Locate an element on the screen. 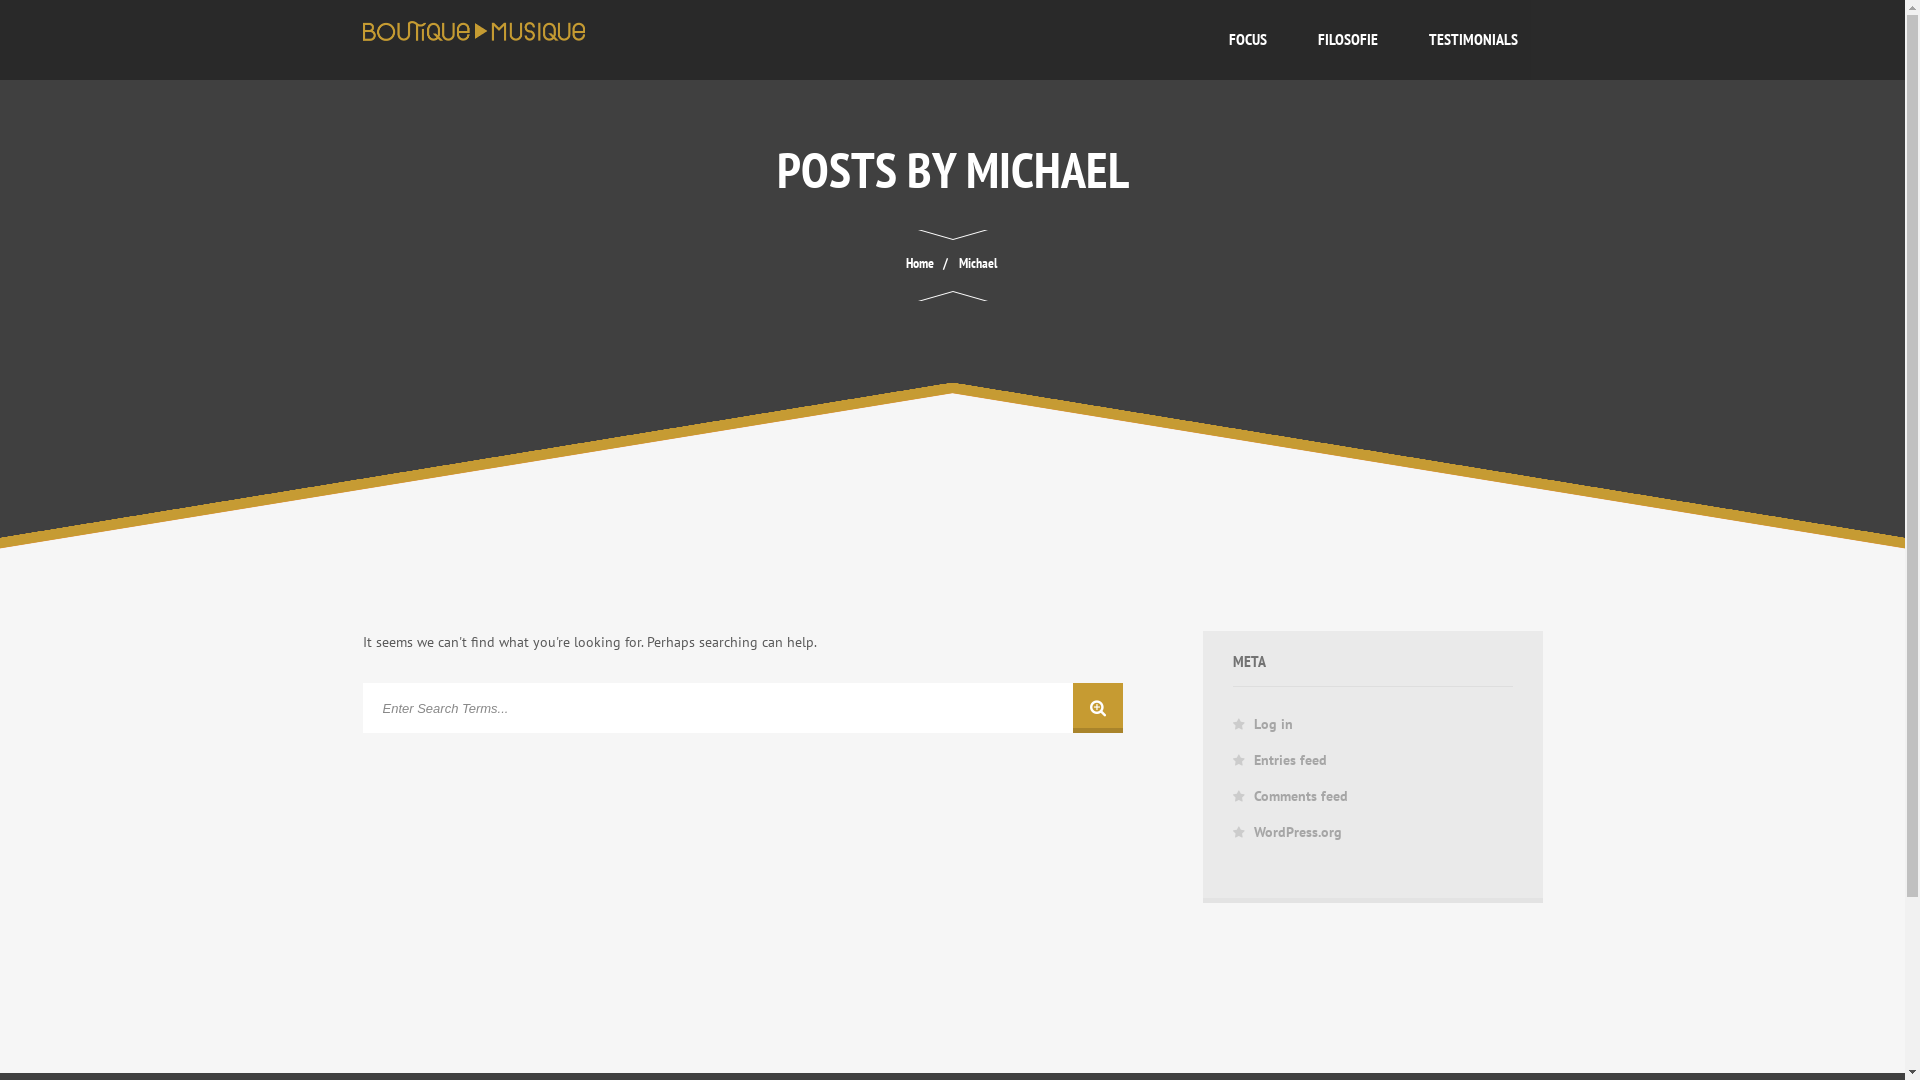 The height and width of the screenshot is (1080, 1920). Home is located at coordinates (920, 263).